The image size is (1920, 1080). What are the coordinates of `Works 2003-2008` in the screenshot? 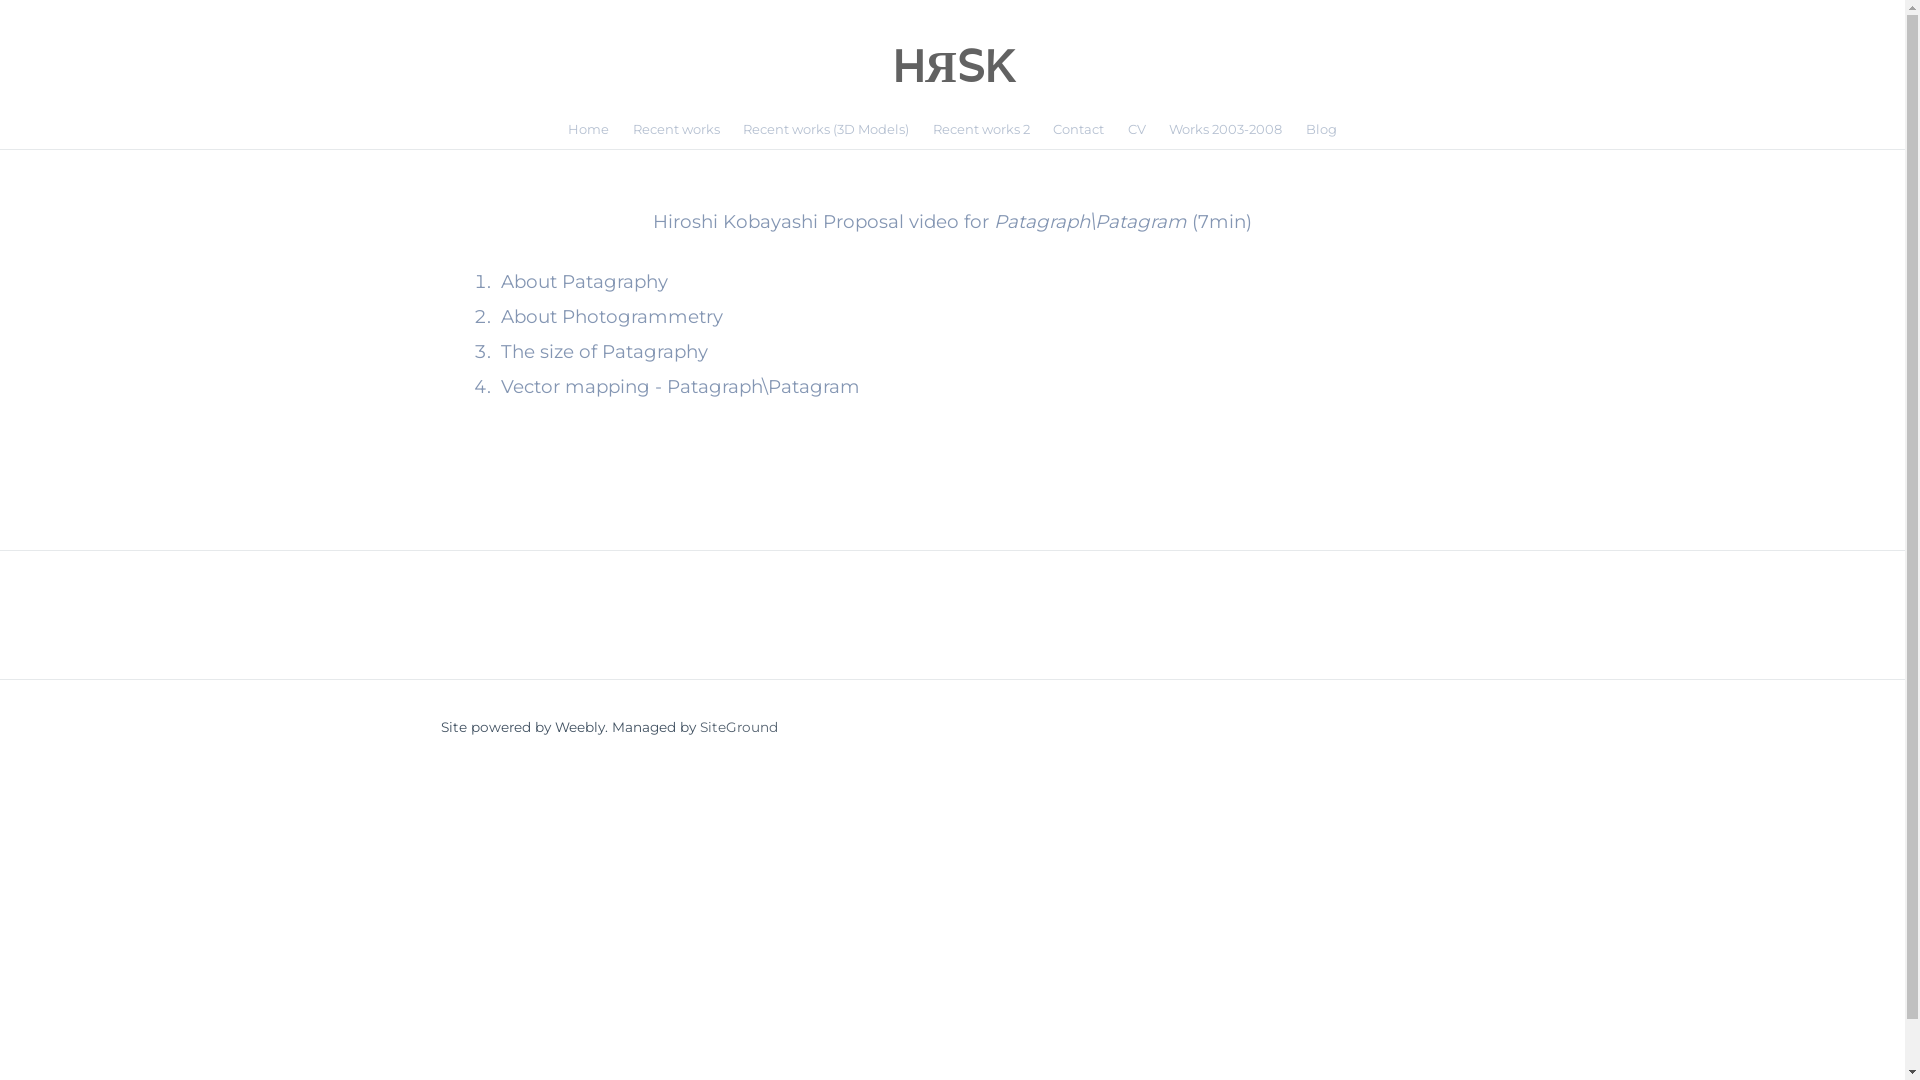 It's located at (1226, 130).